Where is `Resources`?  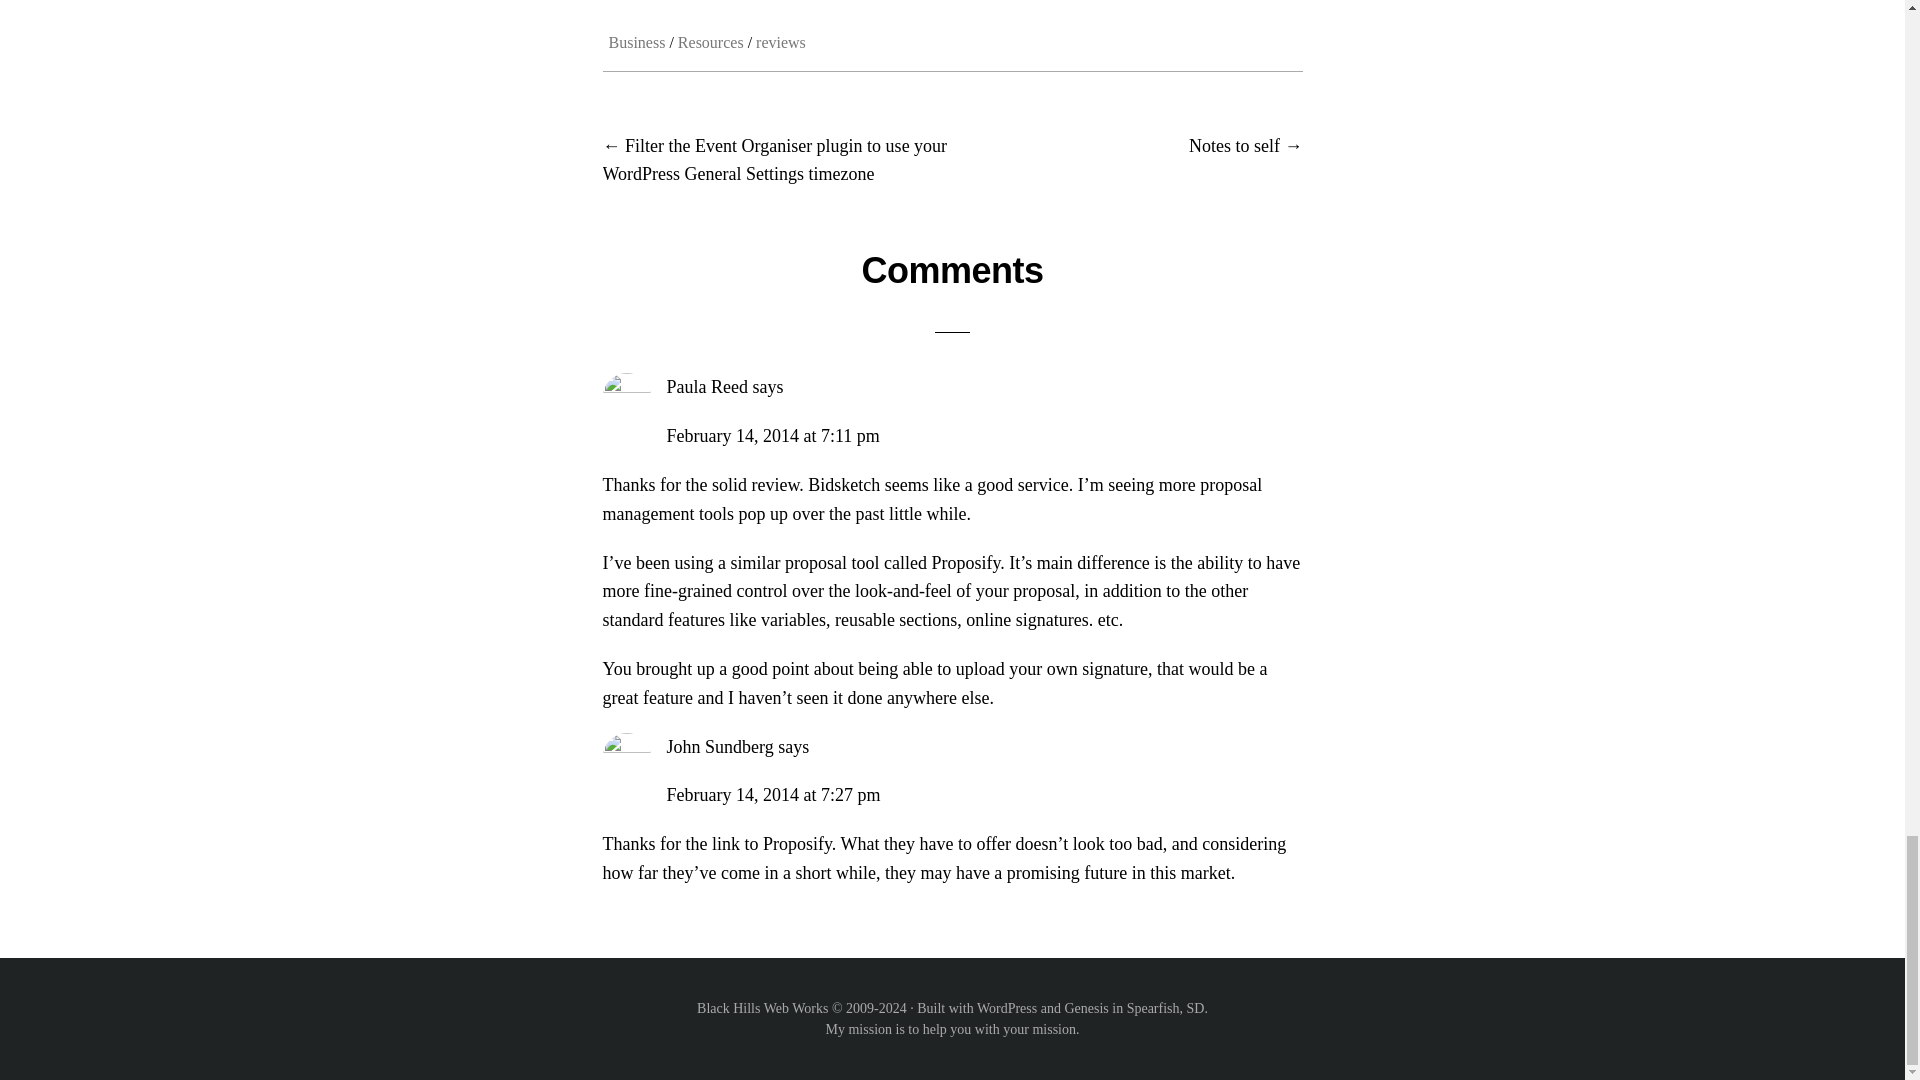 Resources is located at coordinates (710, 42).